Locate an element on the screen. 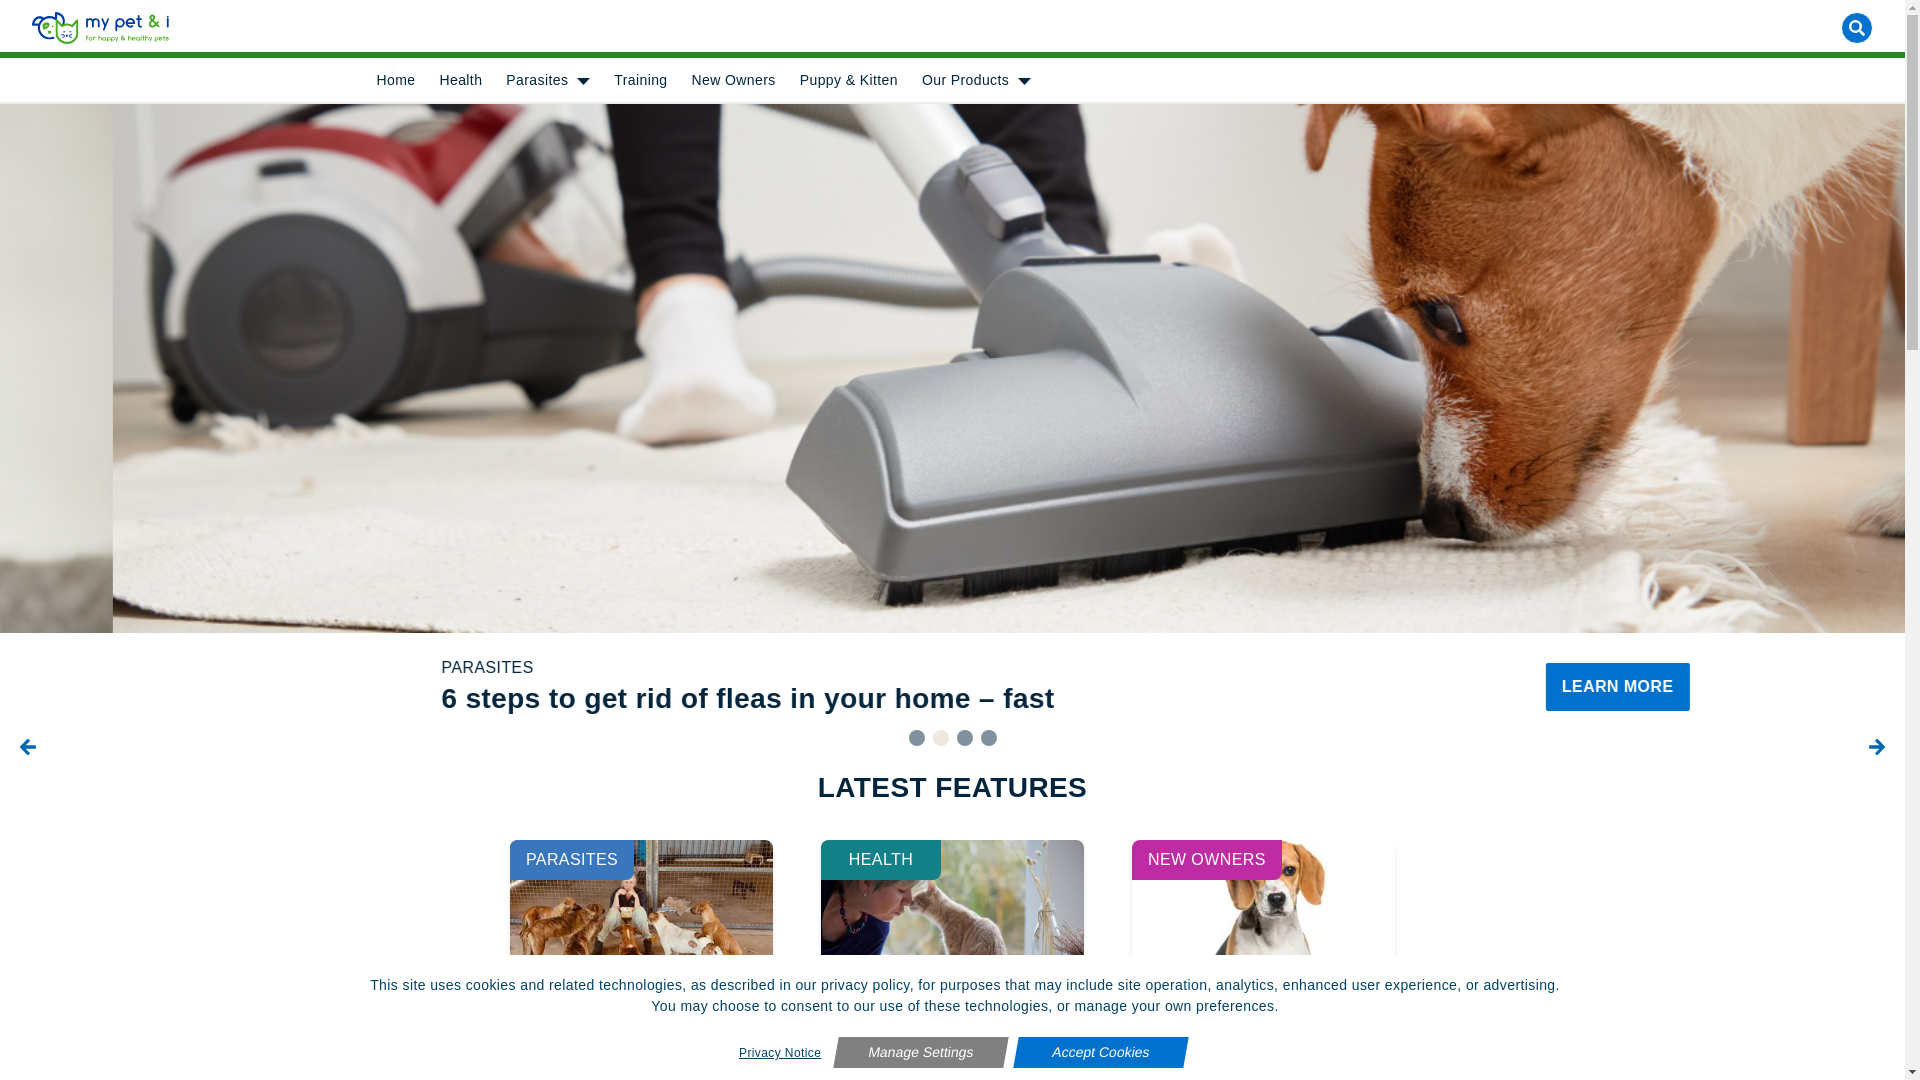 The height and width of the screenshot is (1080, 1920). 3 is located at coordinates (964, 738).